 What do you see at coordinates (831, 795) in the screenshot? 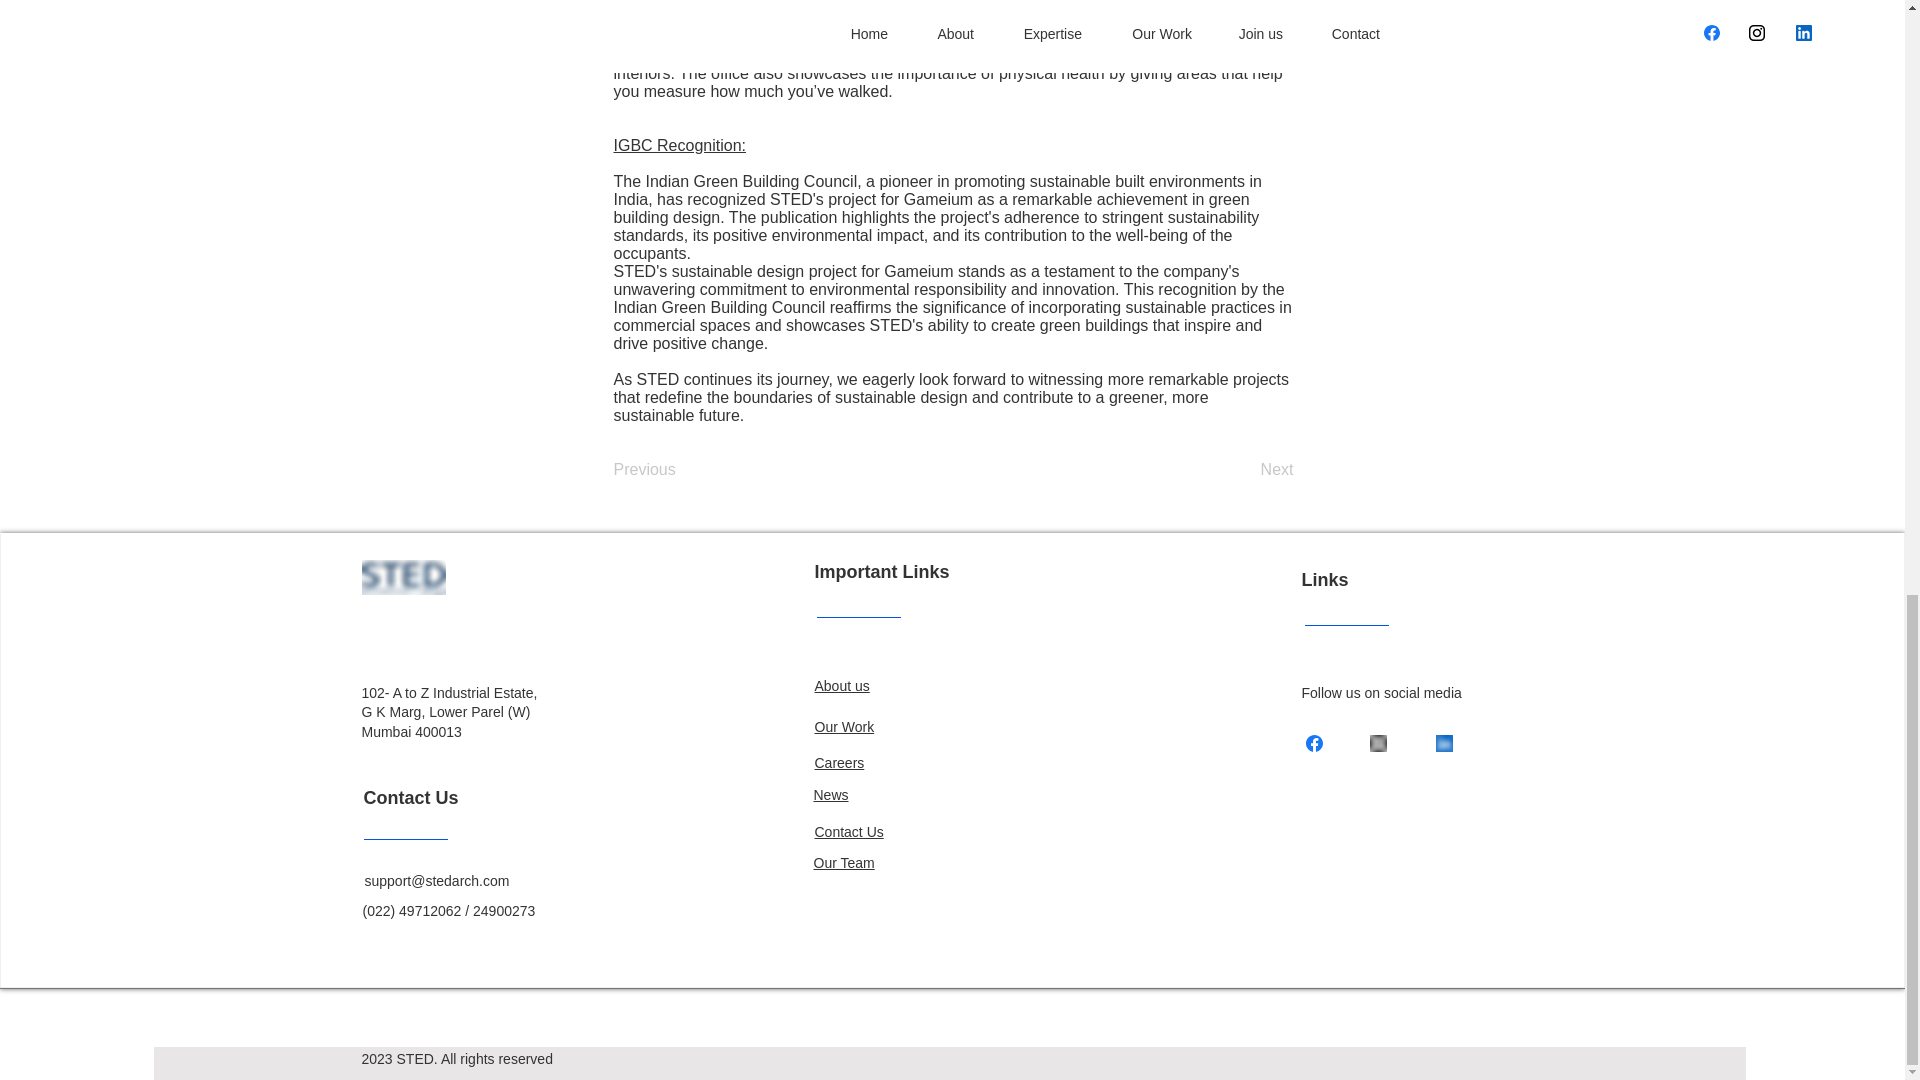
I see `News` at bounding box center [831, 795].